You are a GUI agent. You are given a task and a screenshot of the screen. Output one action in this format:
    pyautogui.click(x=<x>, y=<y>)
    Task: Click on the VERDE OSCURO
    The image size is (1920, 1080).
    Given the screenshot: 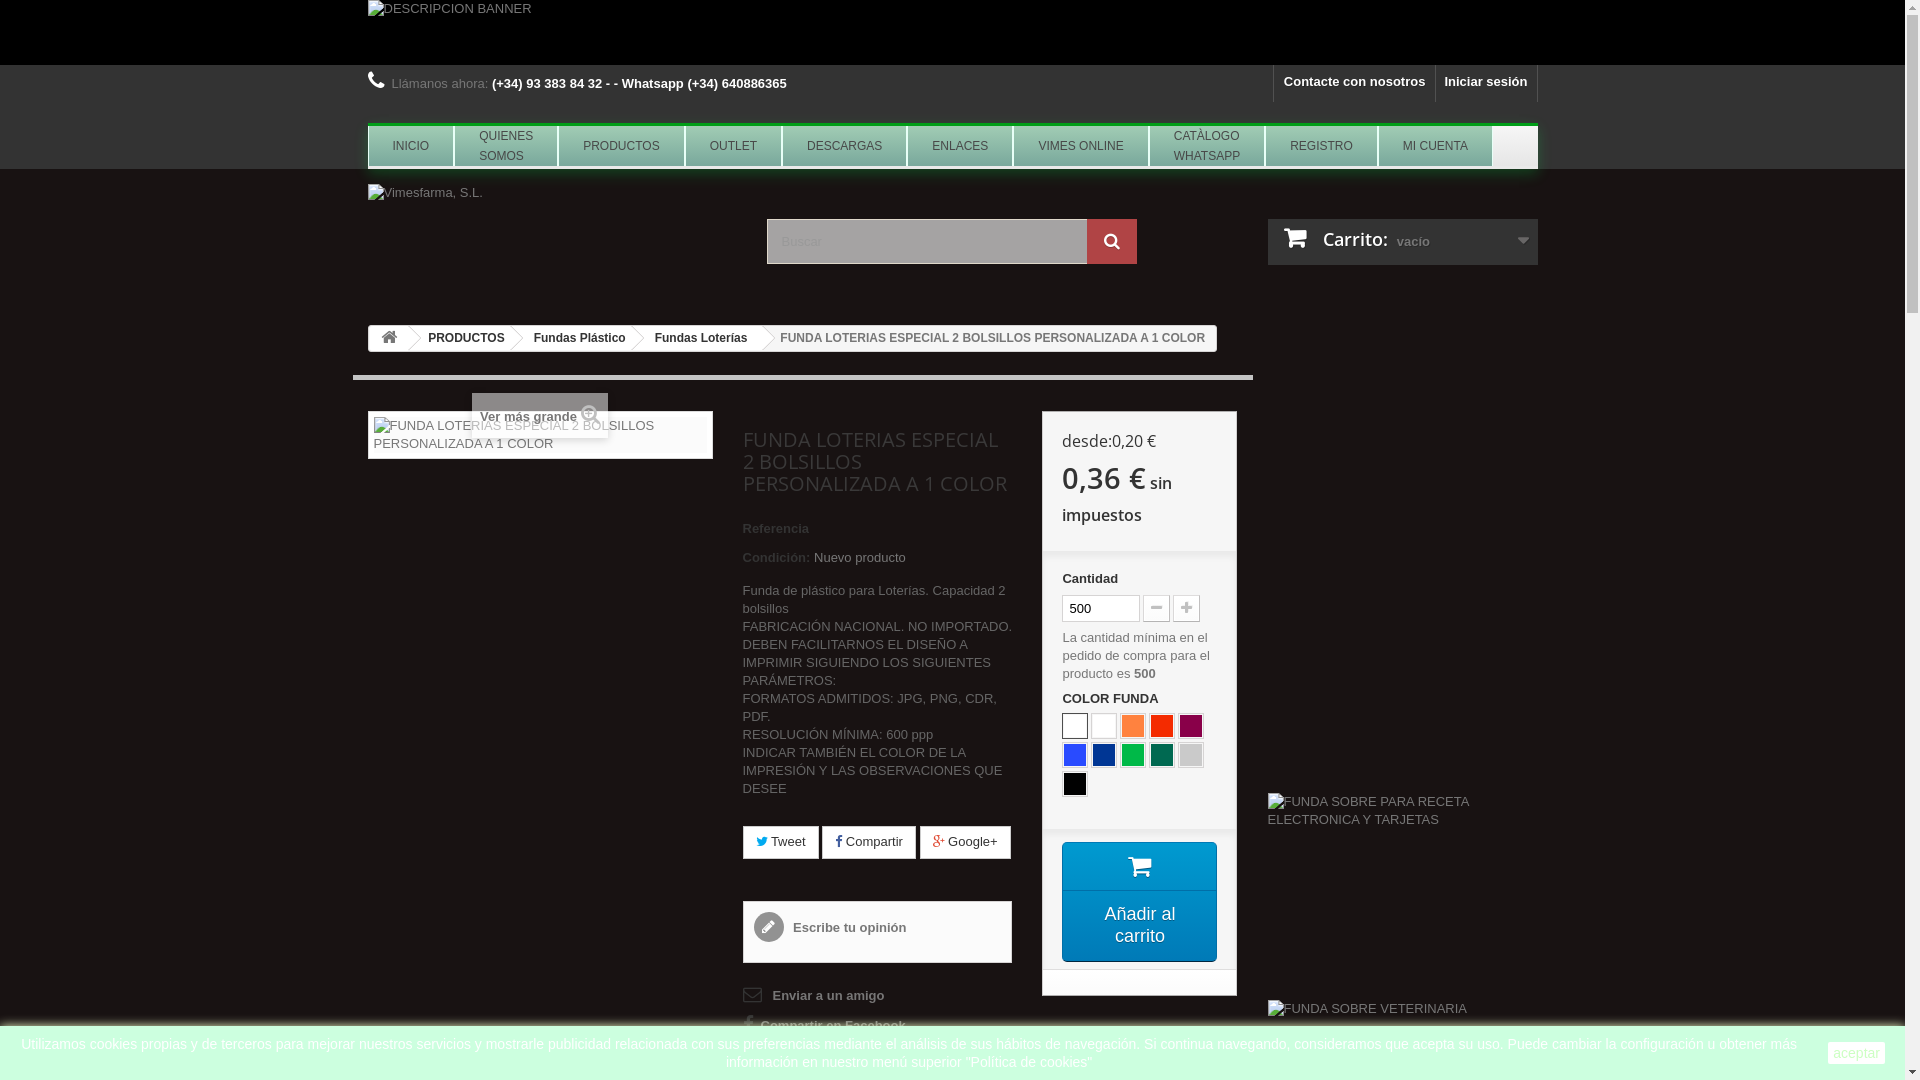 What is the action you would take?
    pyautogui.click(x=1162, y=755)
    